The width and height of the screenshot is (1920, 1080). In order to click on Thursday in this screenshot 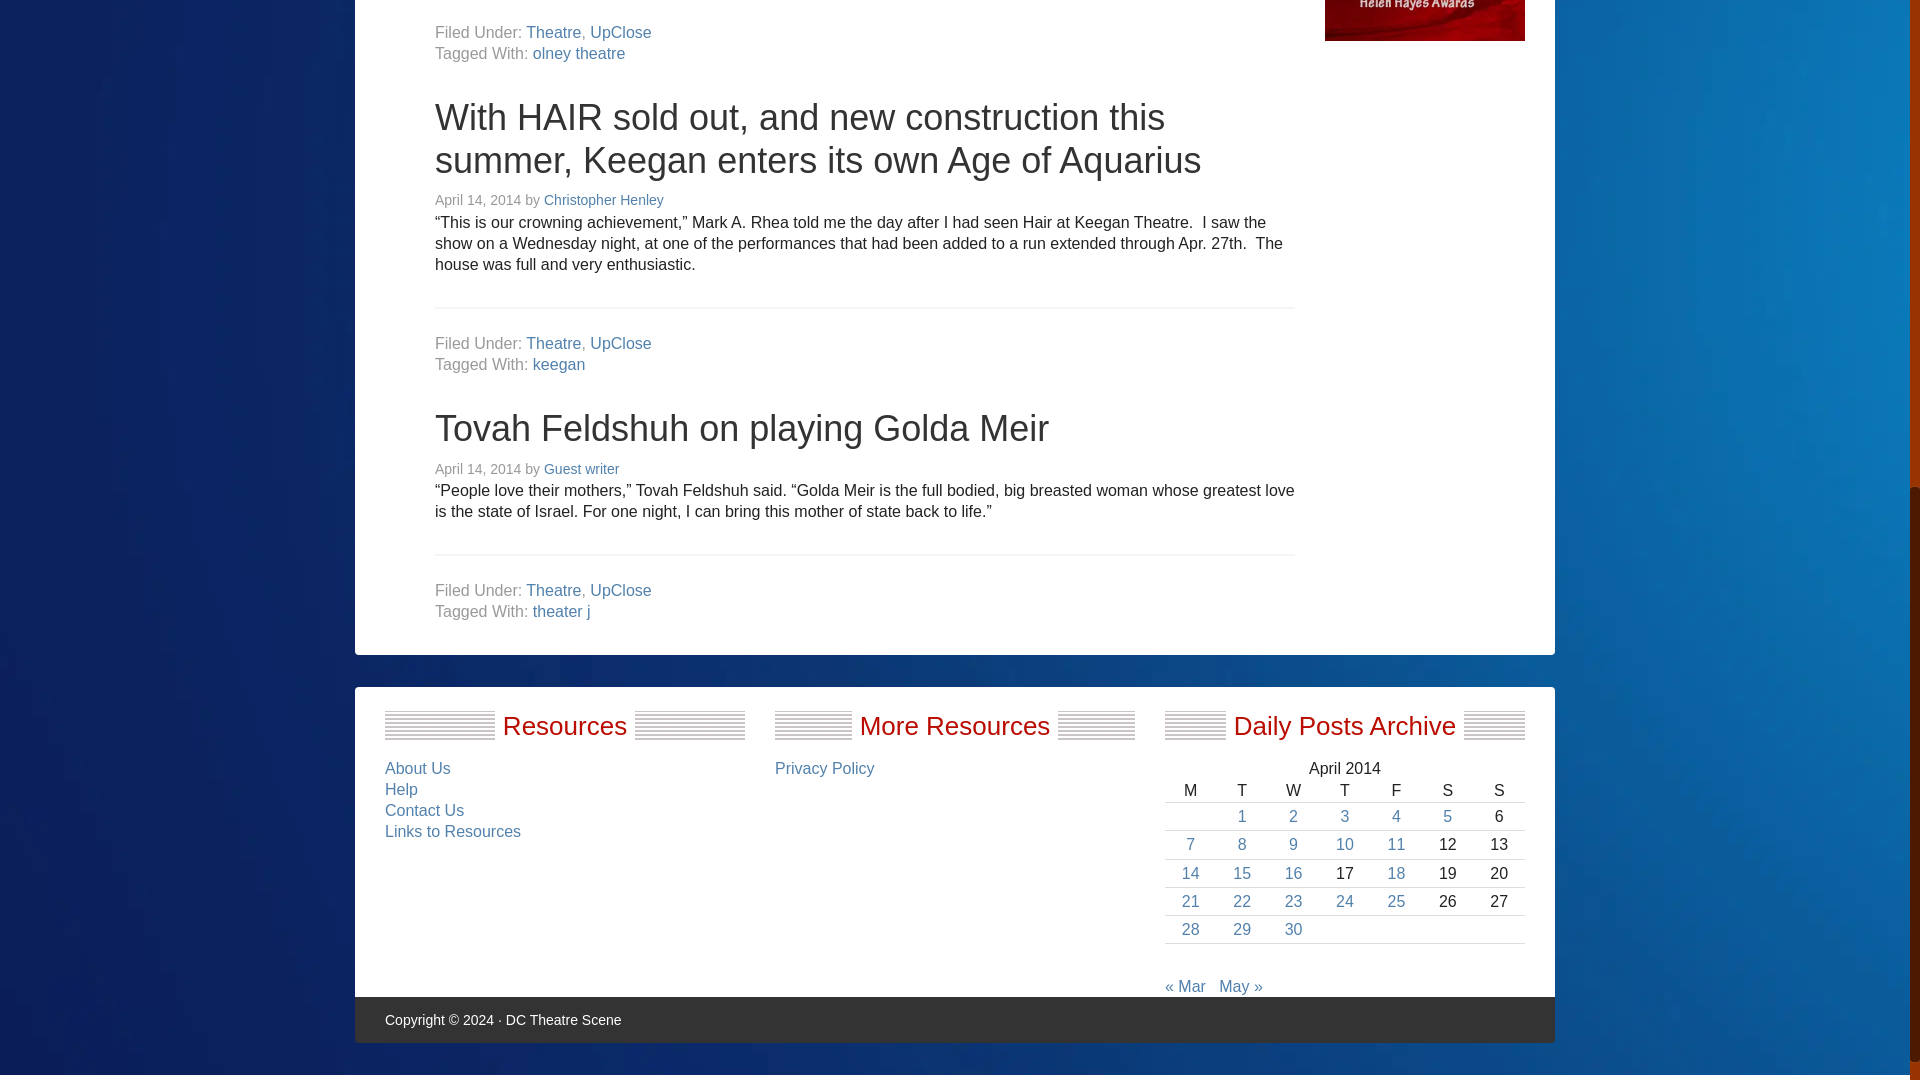, I will do `click(1344, 790)`.